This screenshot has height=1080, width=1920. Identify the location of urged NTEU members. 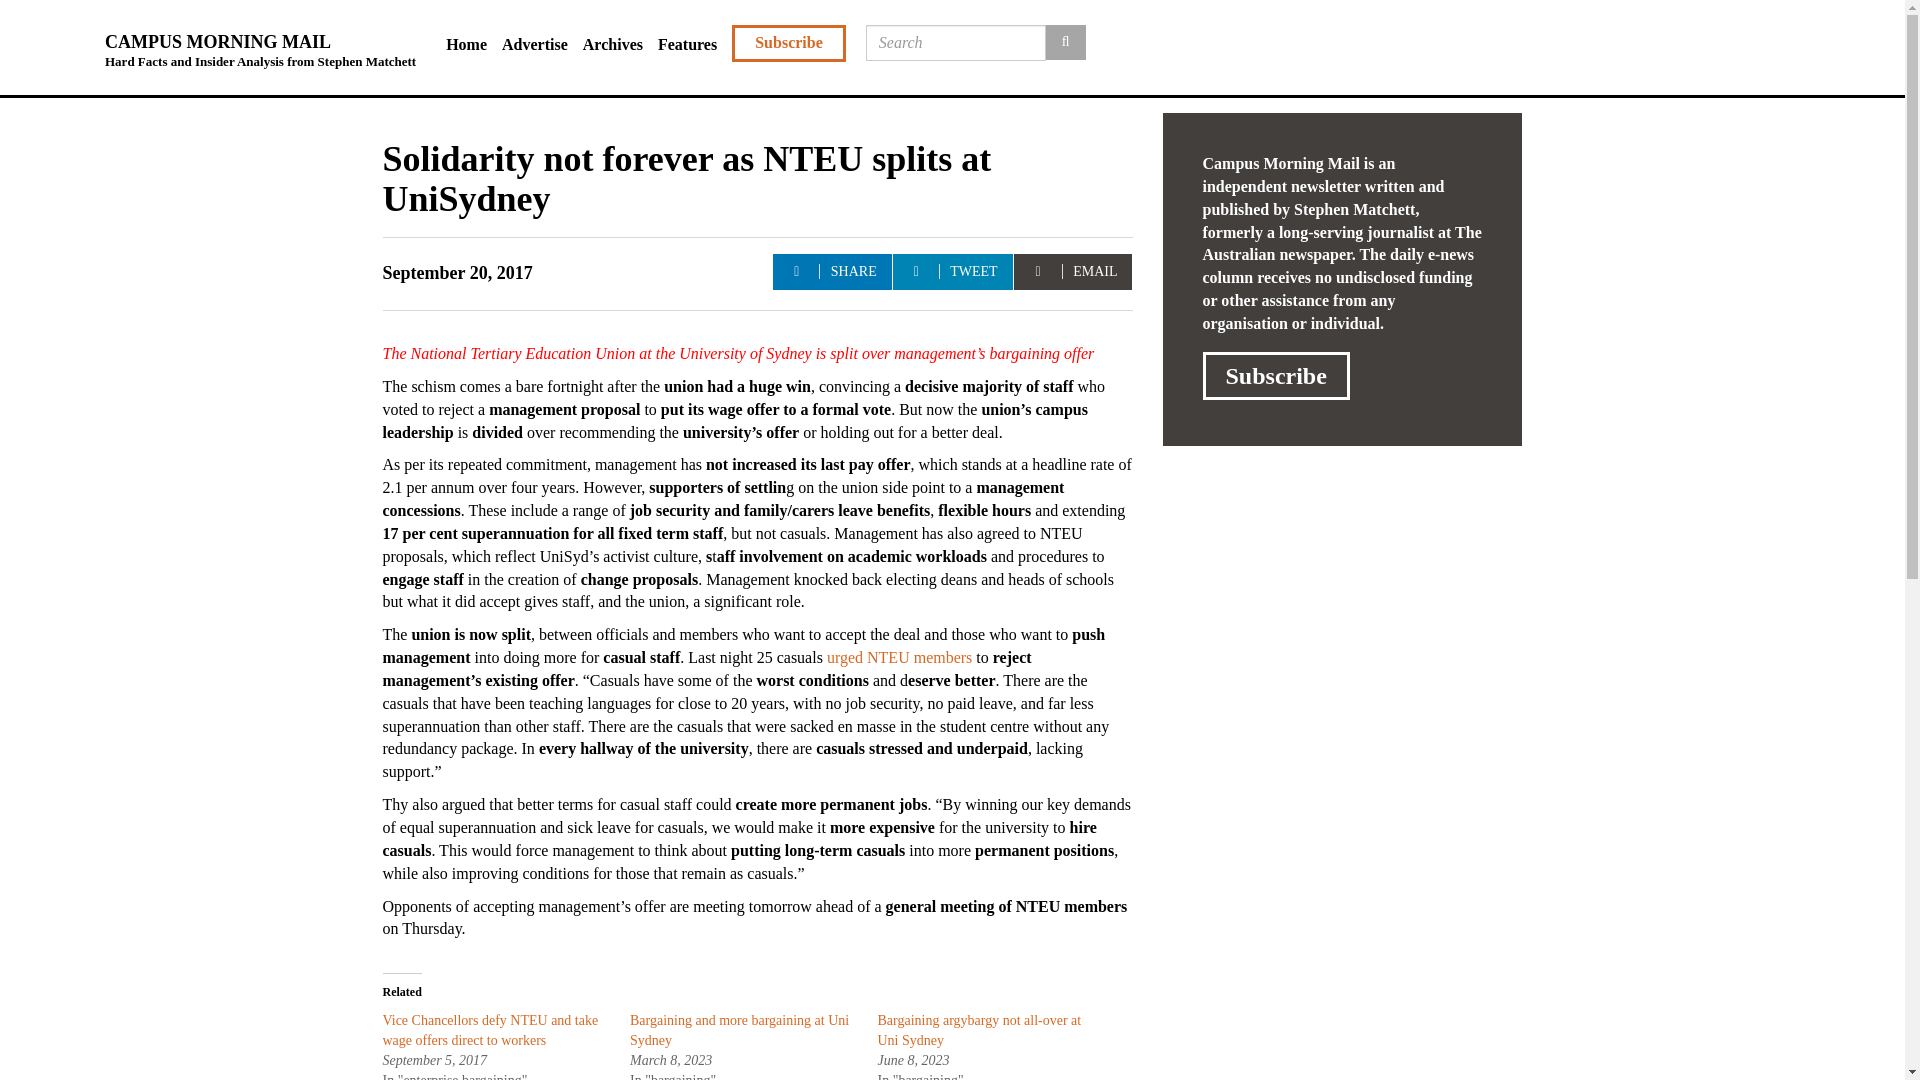
(899, 658).